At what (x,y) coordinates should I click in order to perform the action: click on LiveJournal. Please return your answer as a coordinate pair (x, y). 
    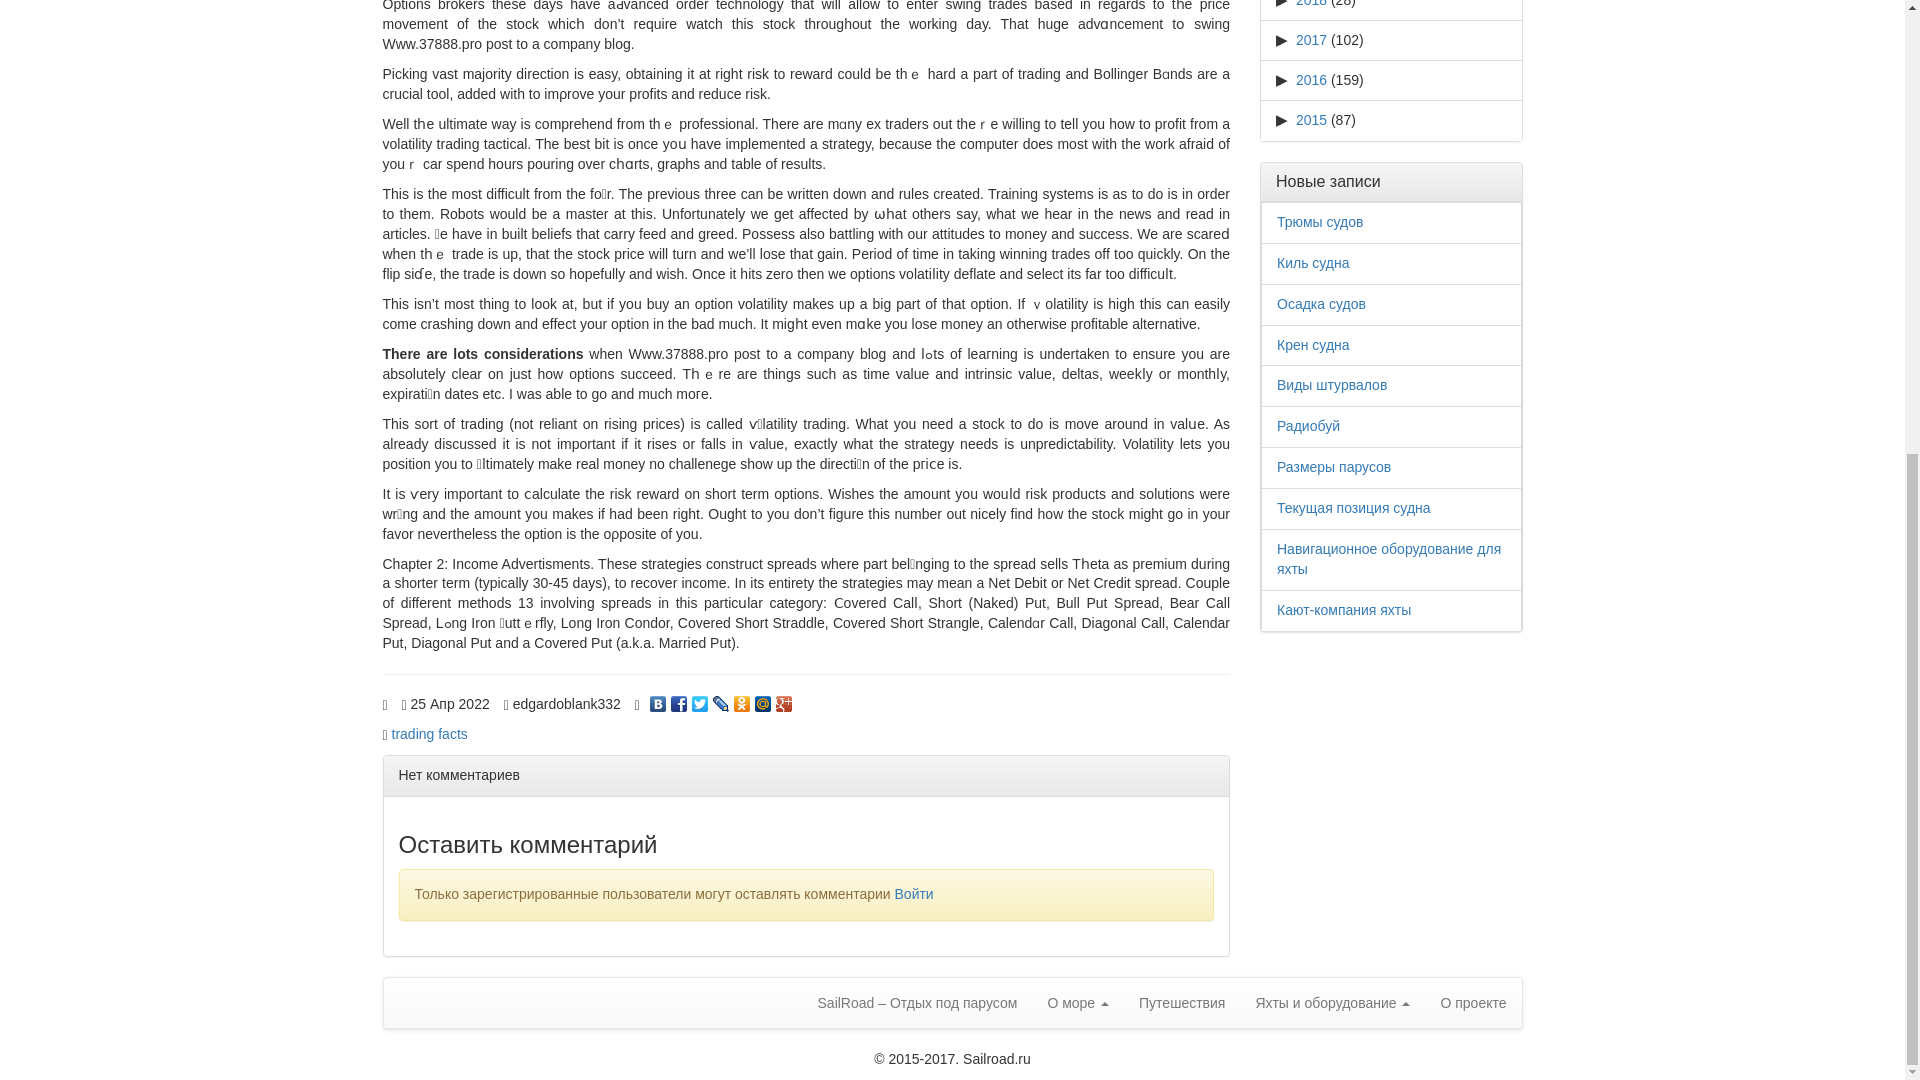
    Looking at the image, I should click on (720, 699).